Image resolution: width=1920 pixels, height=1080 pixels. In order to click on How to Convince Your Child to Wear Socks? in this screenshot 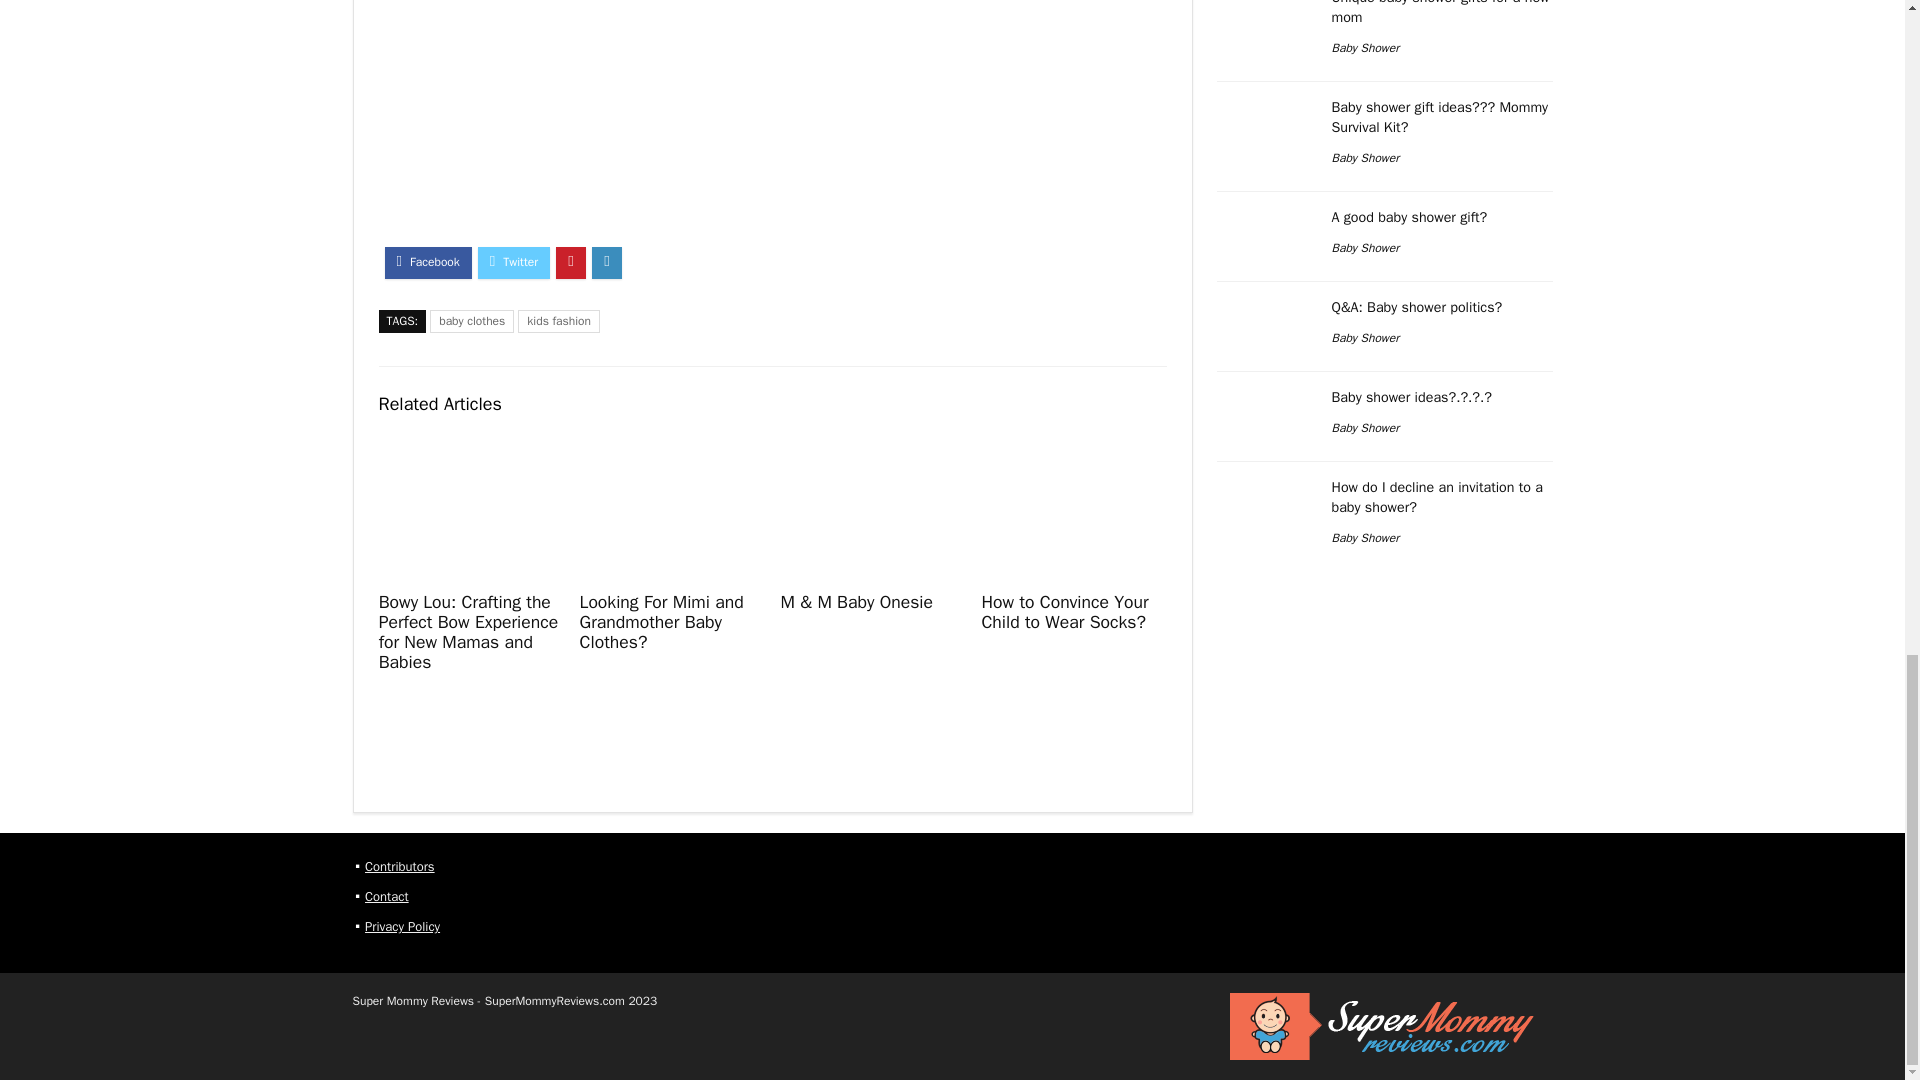, I will do `click(1064, 611)`.